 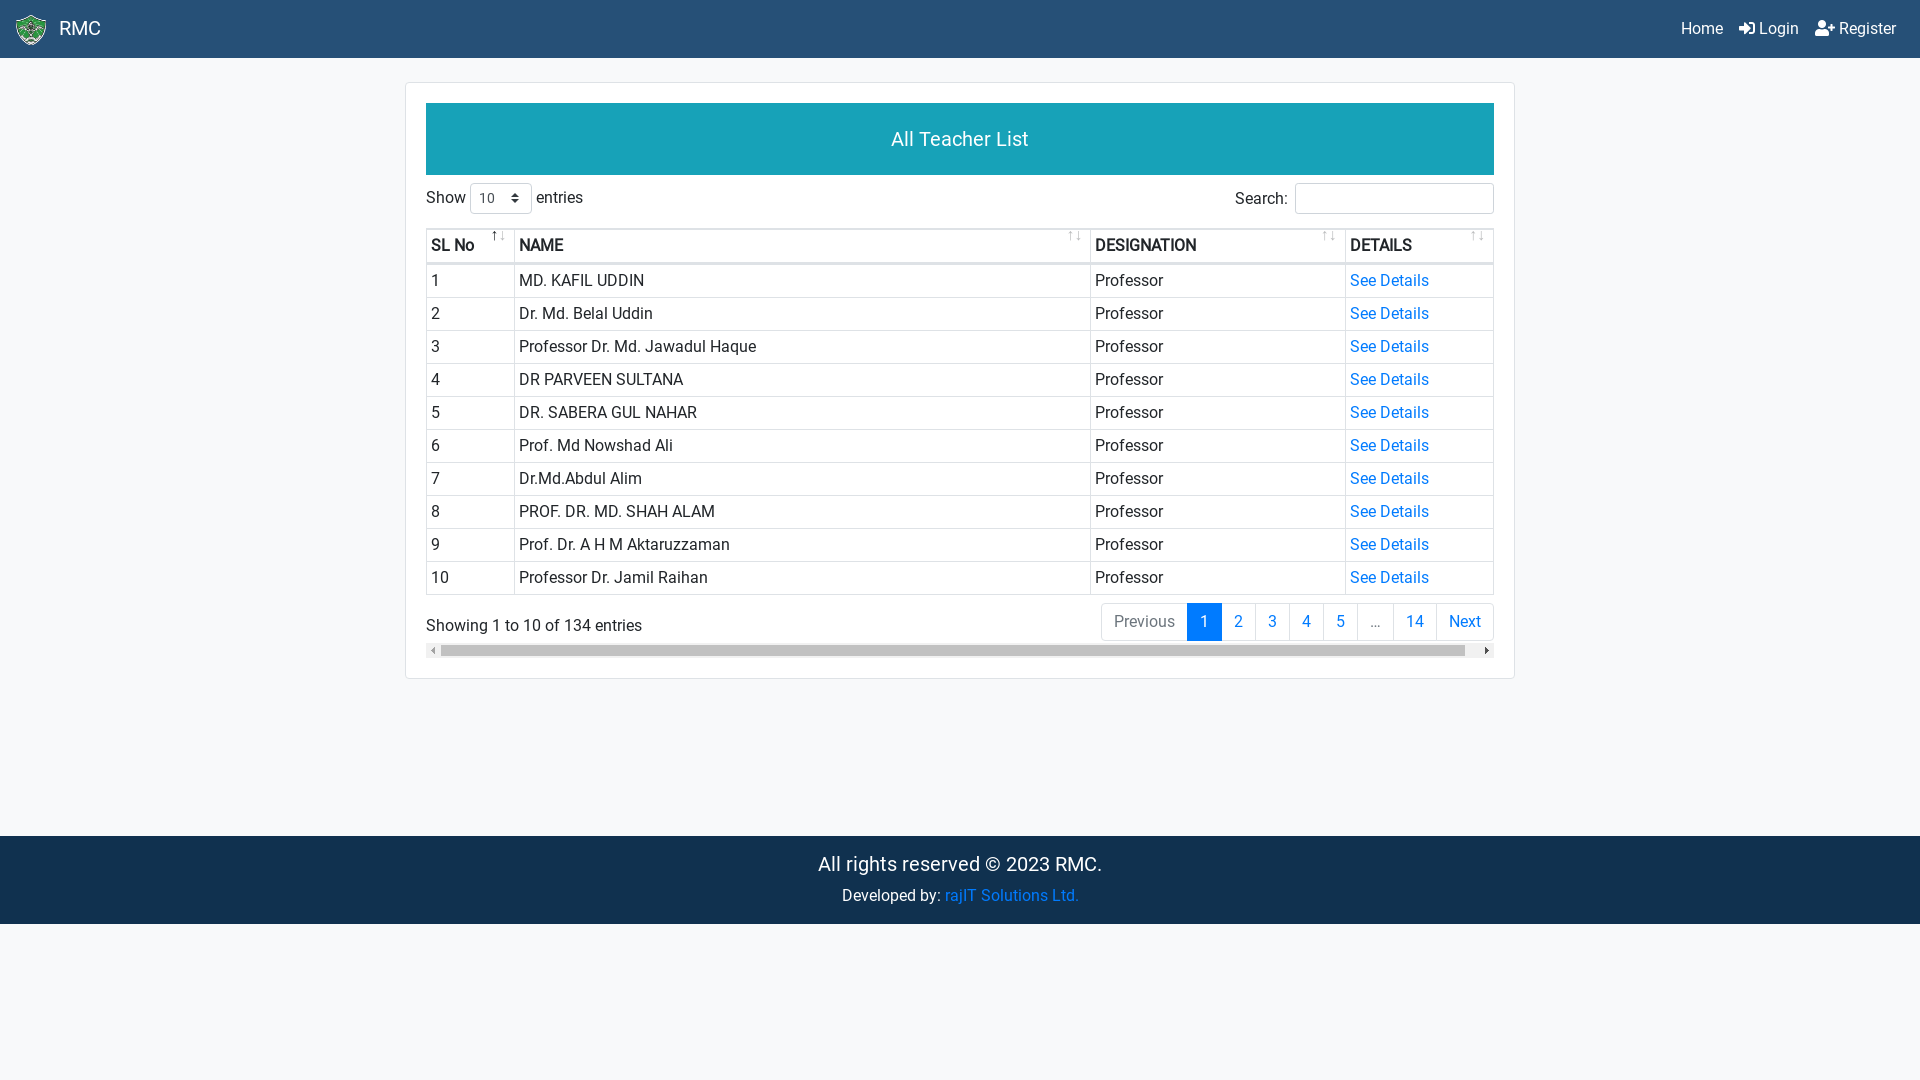 What do you see at coordinates (1390, 578) in the screenshot?
I see `See Details` at bounding box center [1390, 578].